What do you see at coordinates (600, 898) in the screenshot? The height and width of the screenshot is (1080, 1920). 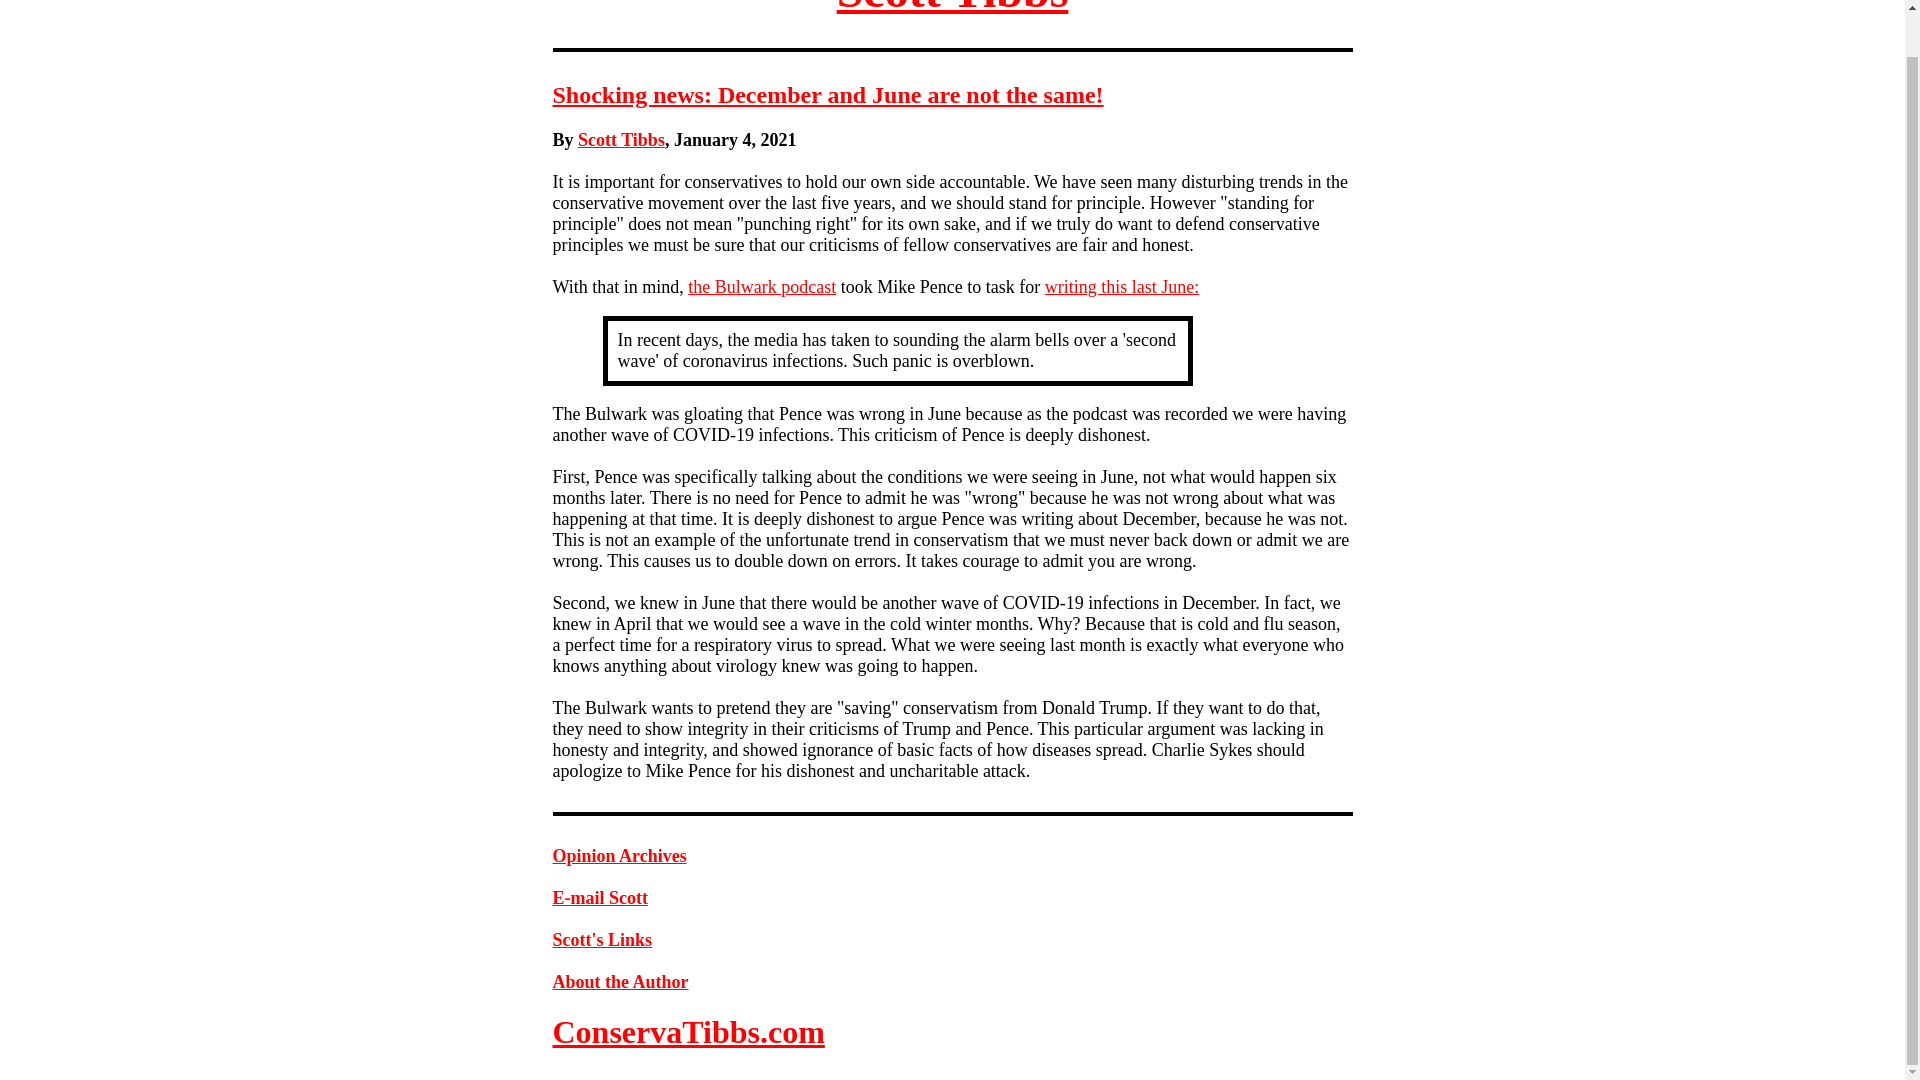 I see `E-mail Scott` at bounding box center [600, 898].